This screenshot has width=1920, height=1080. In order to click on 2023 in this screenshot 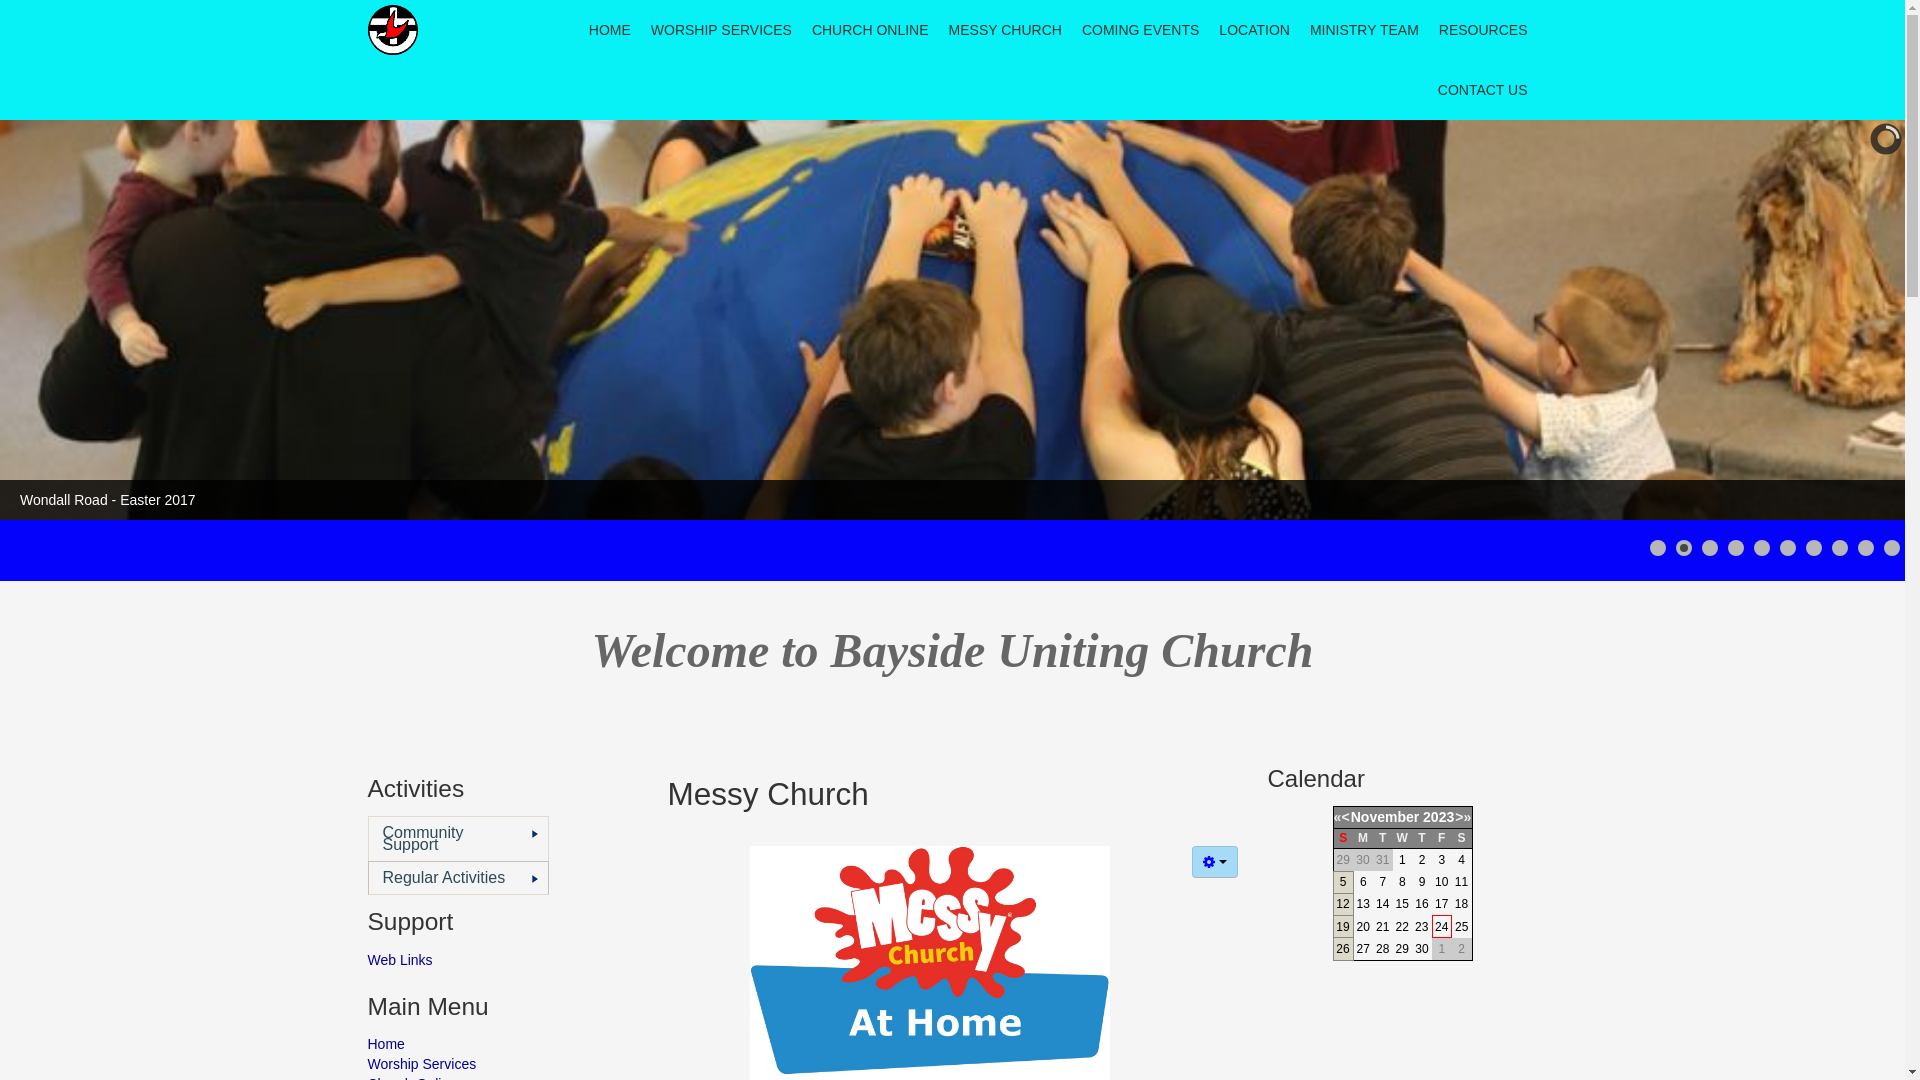, I will do `click(1438, 817)`.